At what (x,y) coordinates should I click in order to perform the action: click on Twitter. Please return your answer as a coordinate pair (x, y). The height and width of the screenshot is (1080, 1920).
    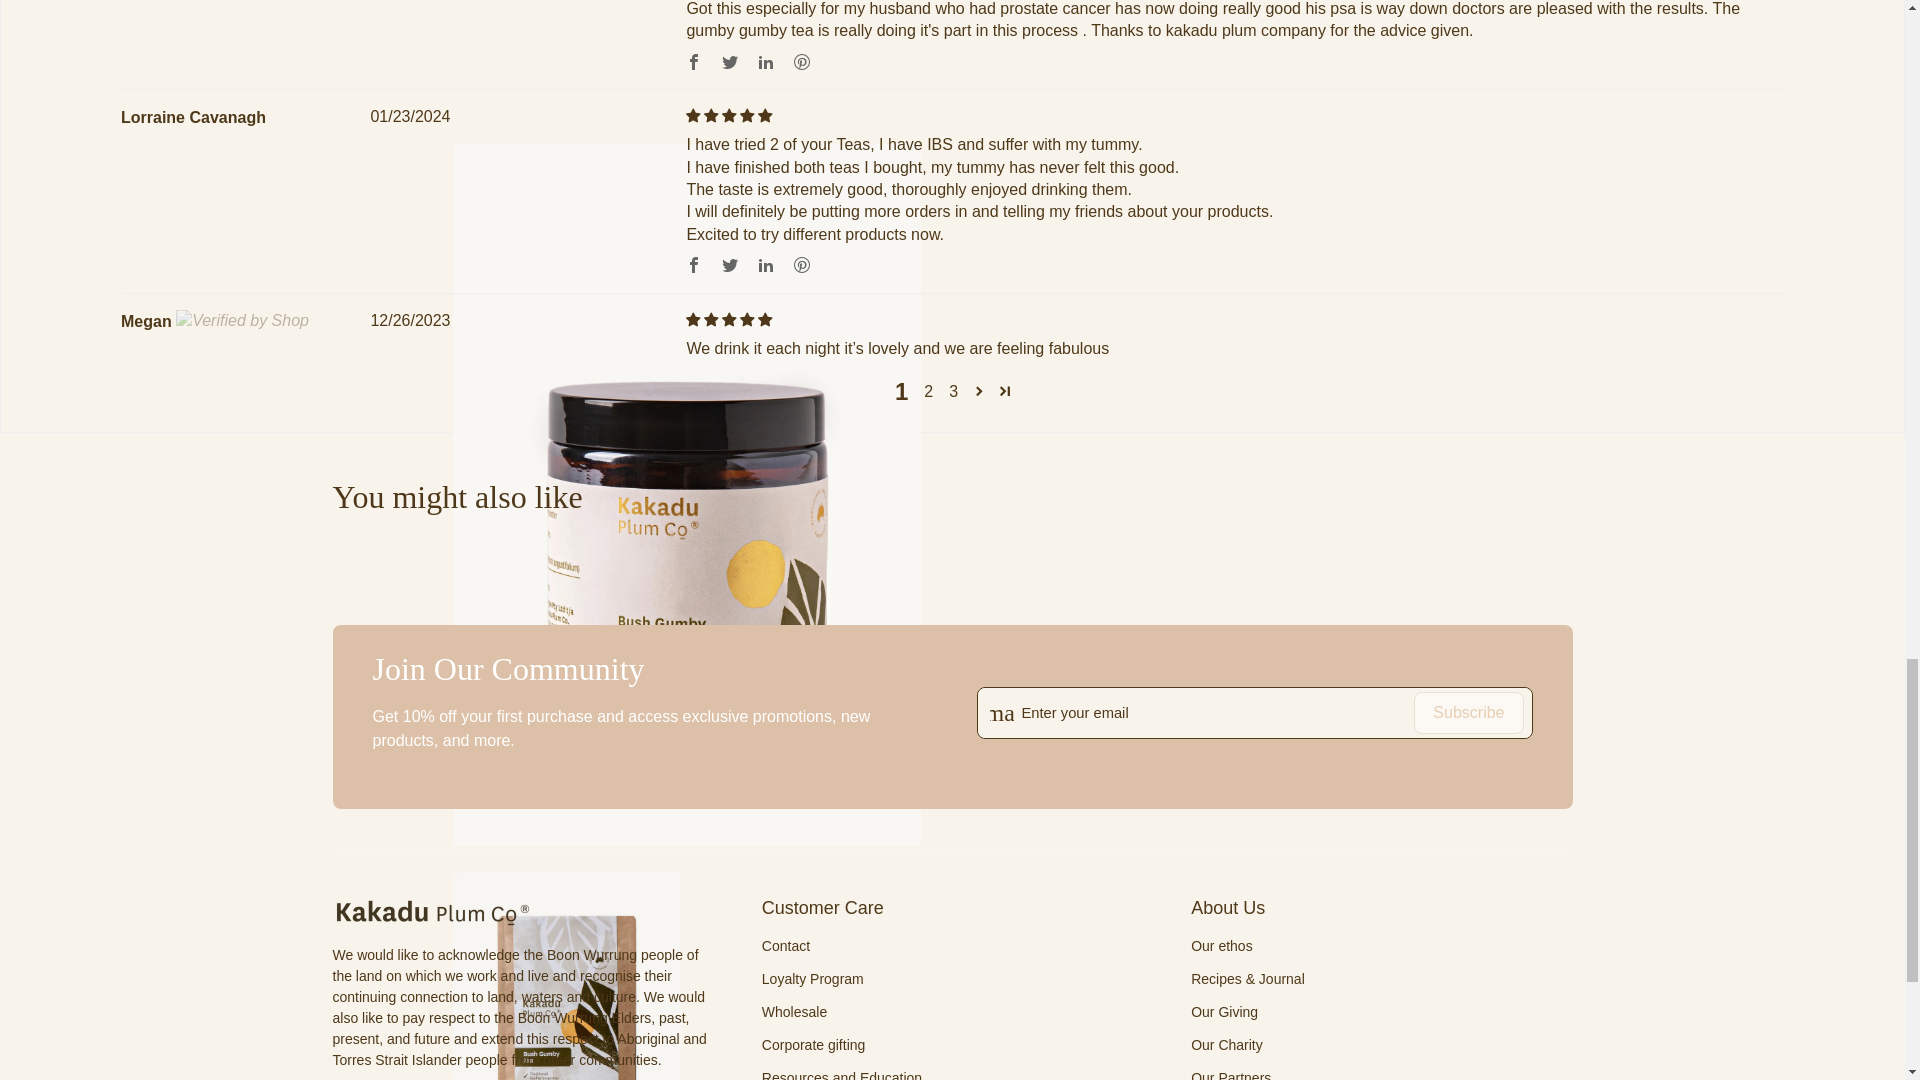
    Looking at the image, I should click on (730, 264).